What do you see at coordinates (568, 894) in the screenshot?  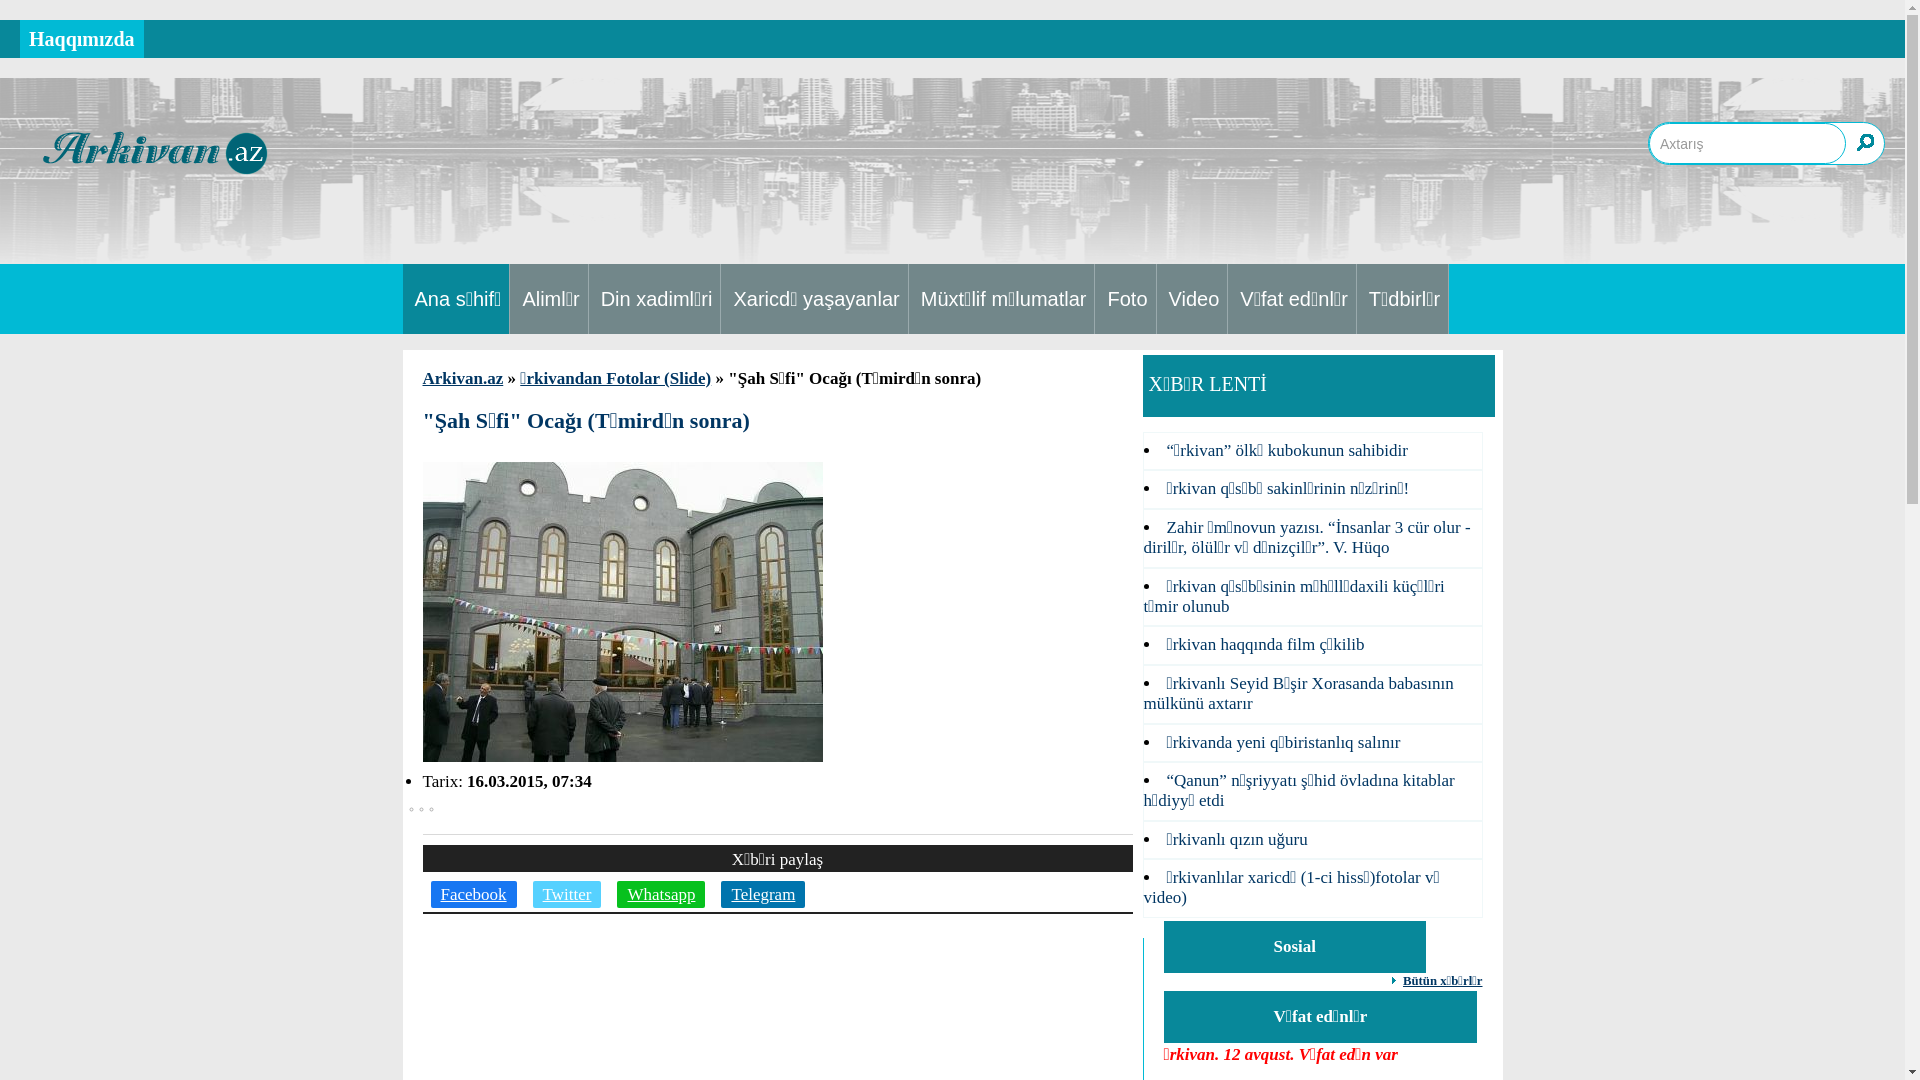 I see `Twitter` at bounding box center [568, 894].